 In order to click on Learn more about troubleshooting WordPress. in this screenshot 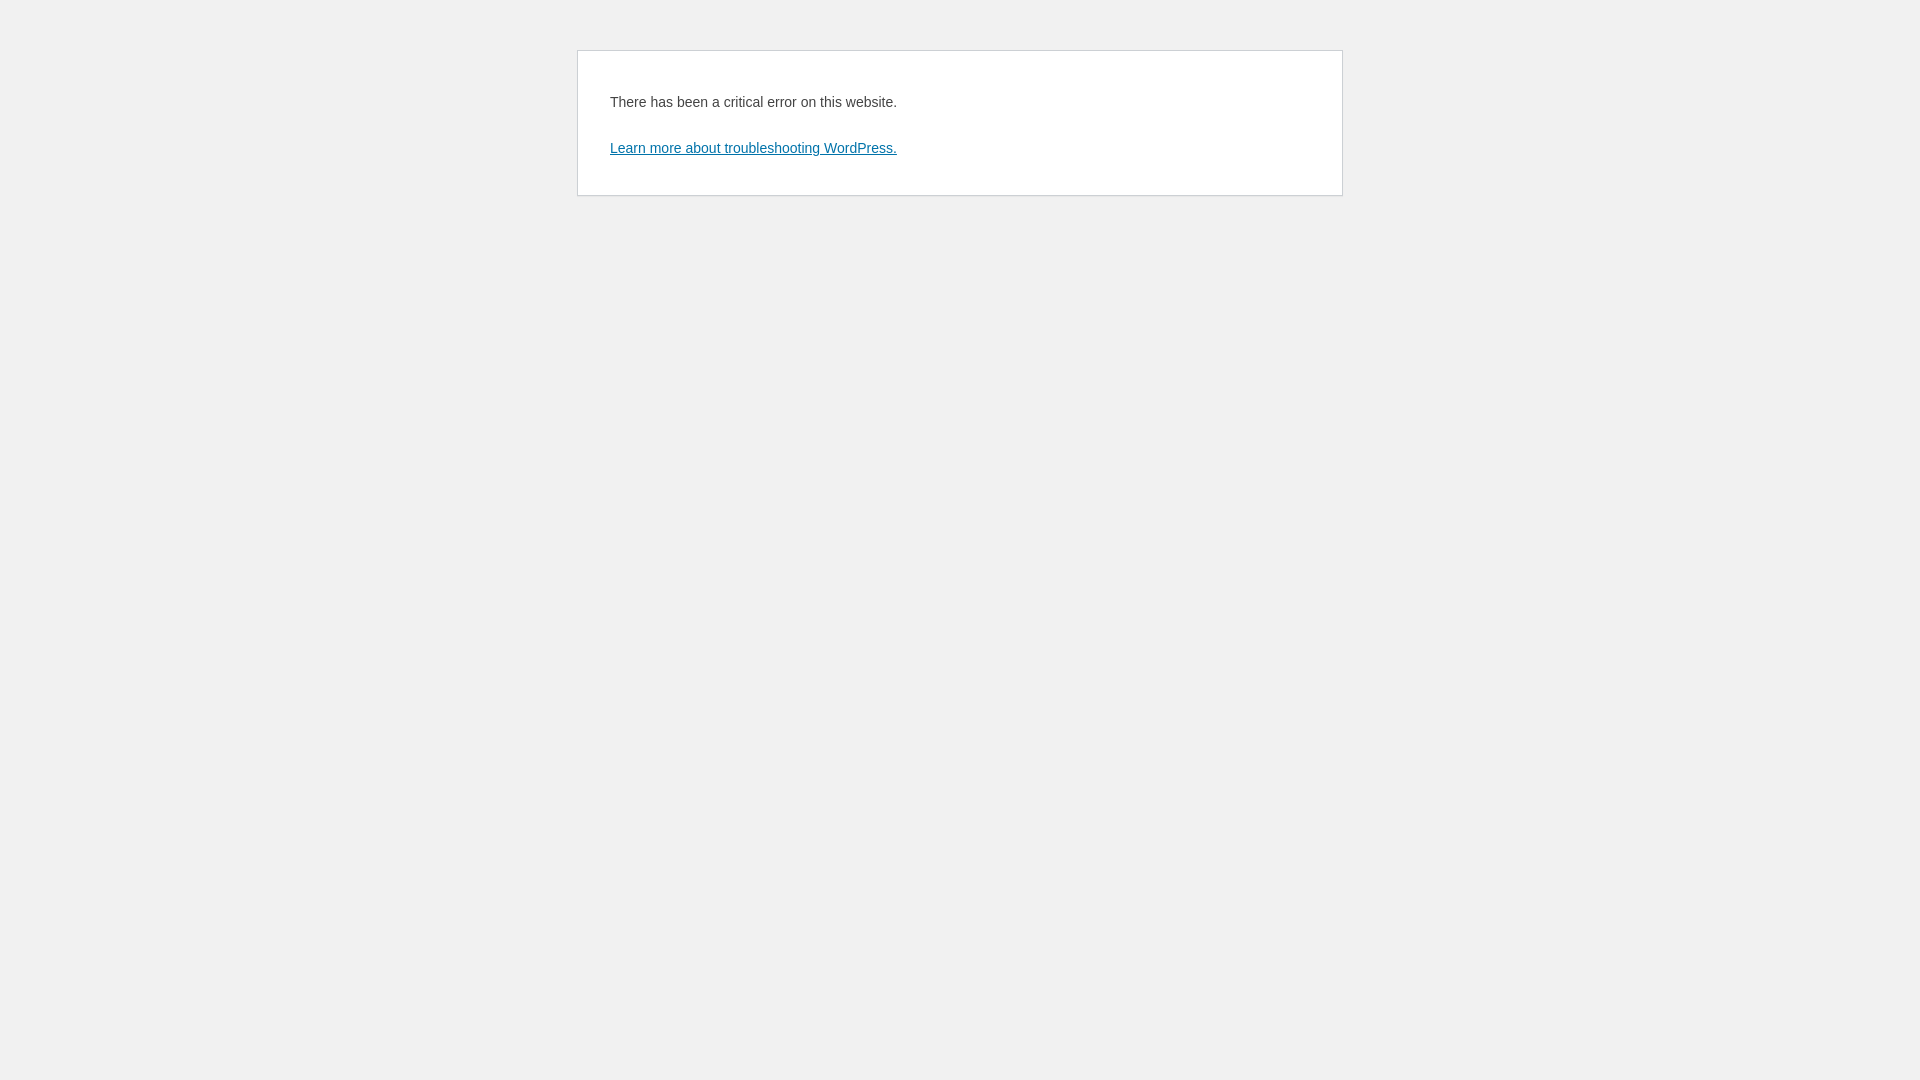, I will do `click(754, 148)`.